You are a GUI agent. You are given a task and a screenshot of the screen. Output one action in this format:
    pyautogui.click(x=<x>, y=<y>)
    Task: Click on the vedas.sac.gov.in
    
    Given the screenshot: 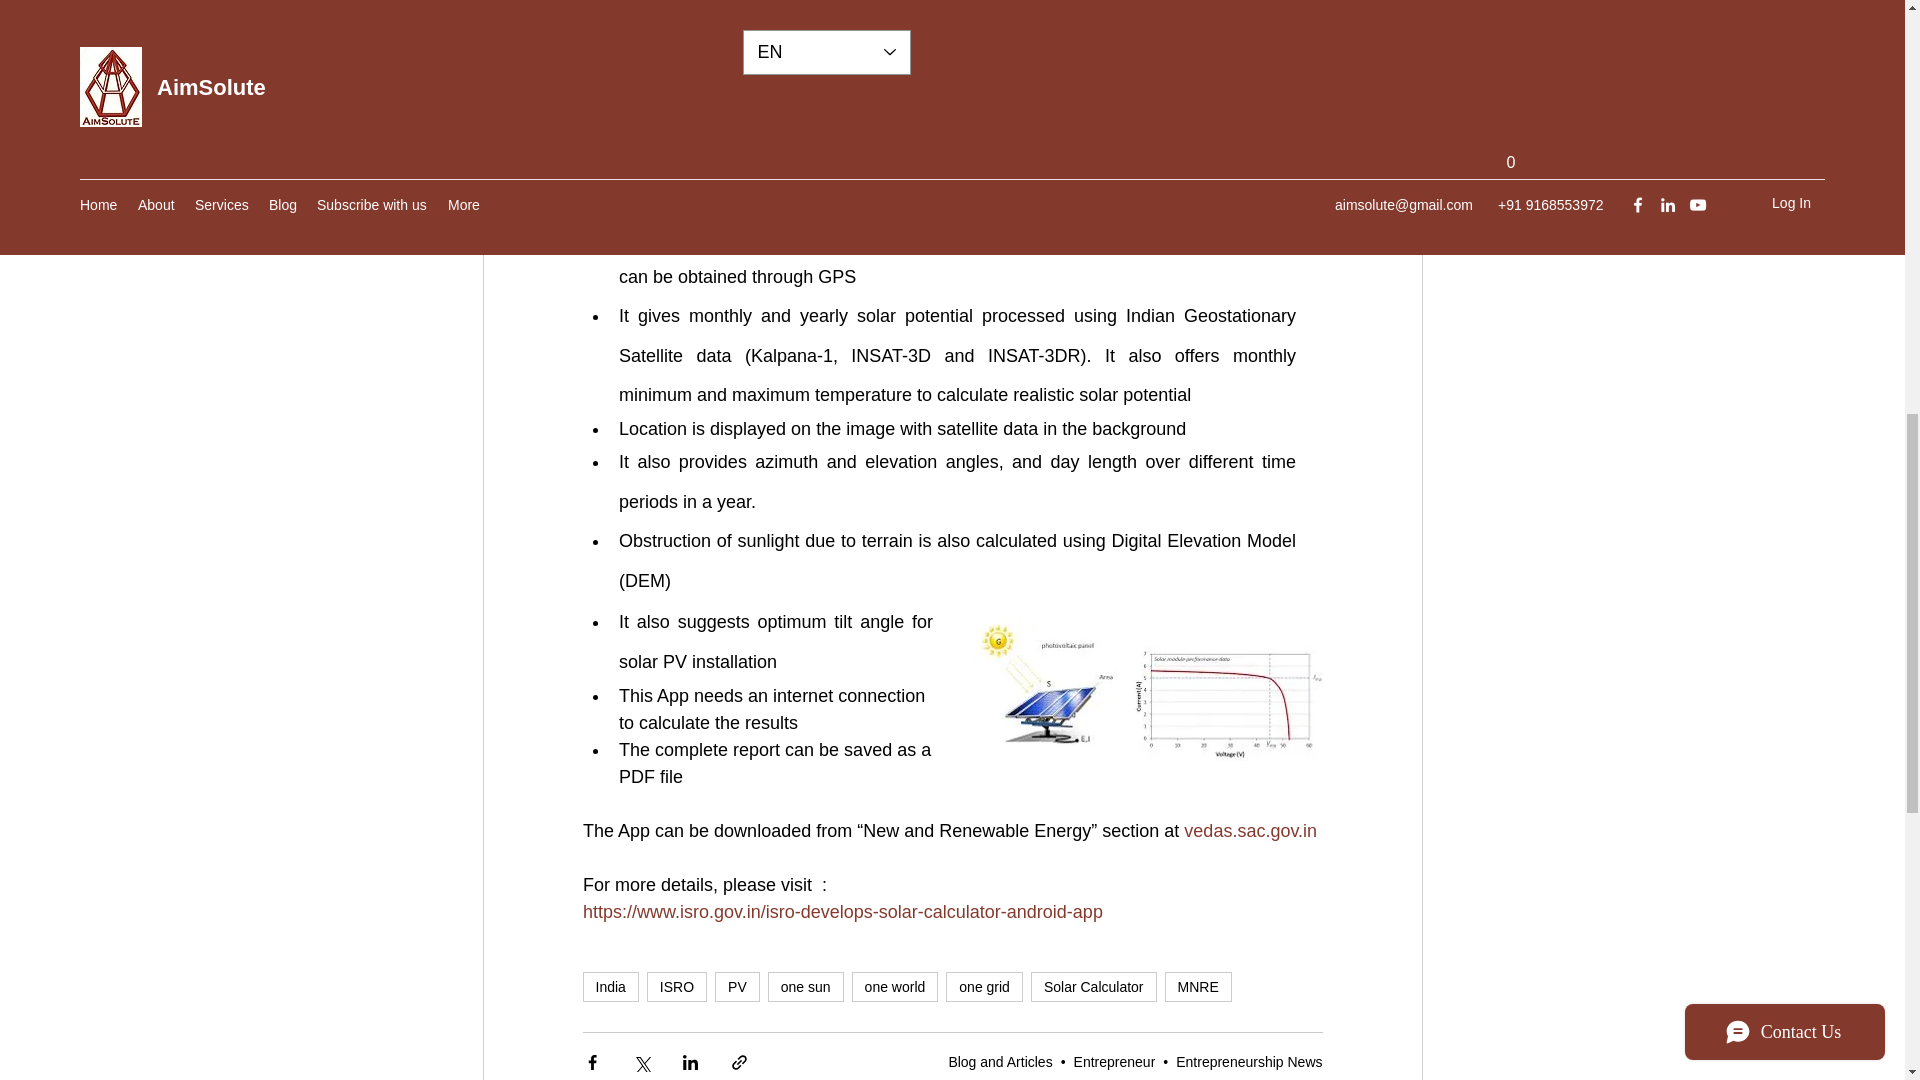 What is the action you would take?
    pyautogui.click(x=1250, y=830)
    